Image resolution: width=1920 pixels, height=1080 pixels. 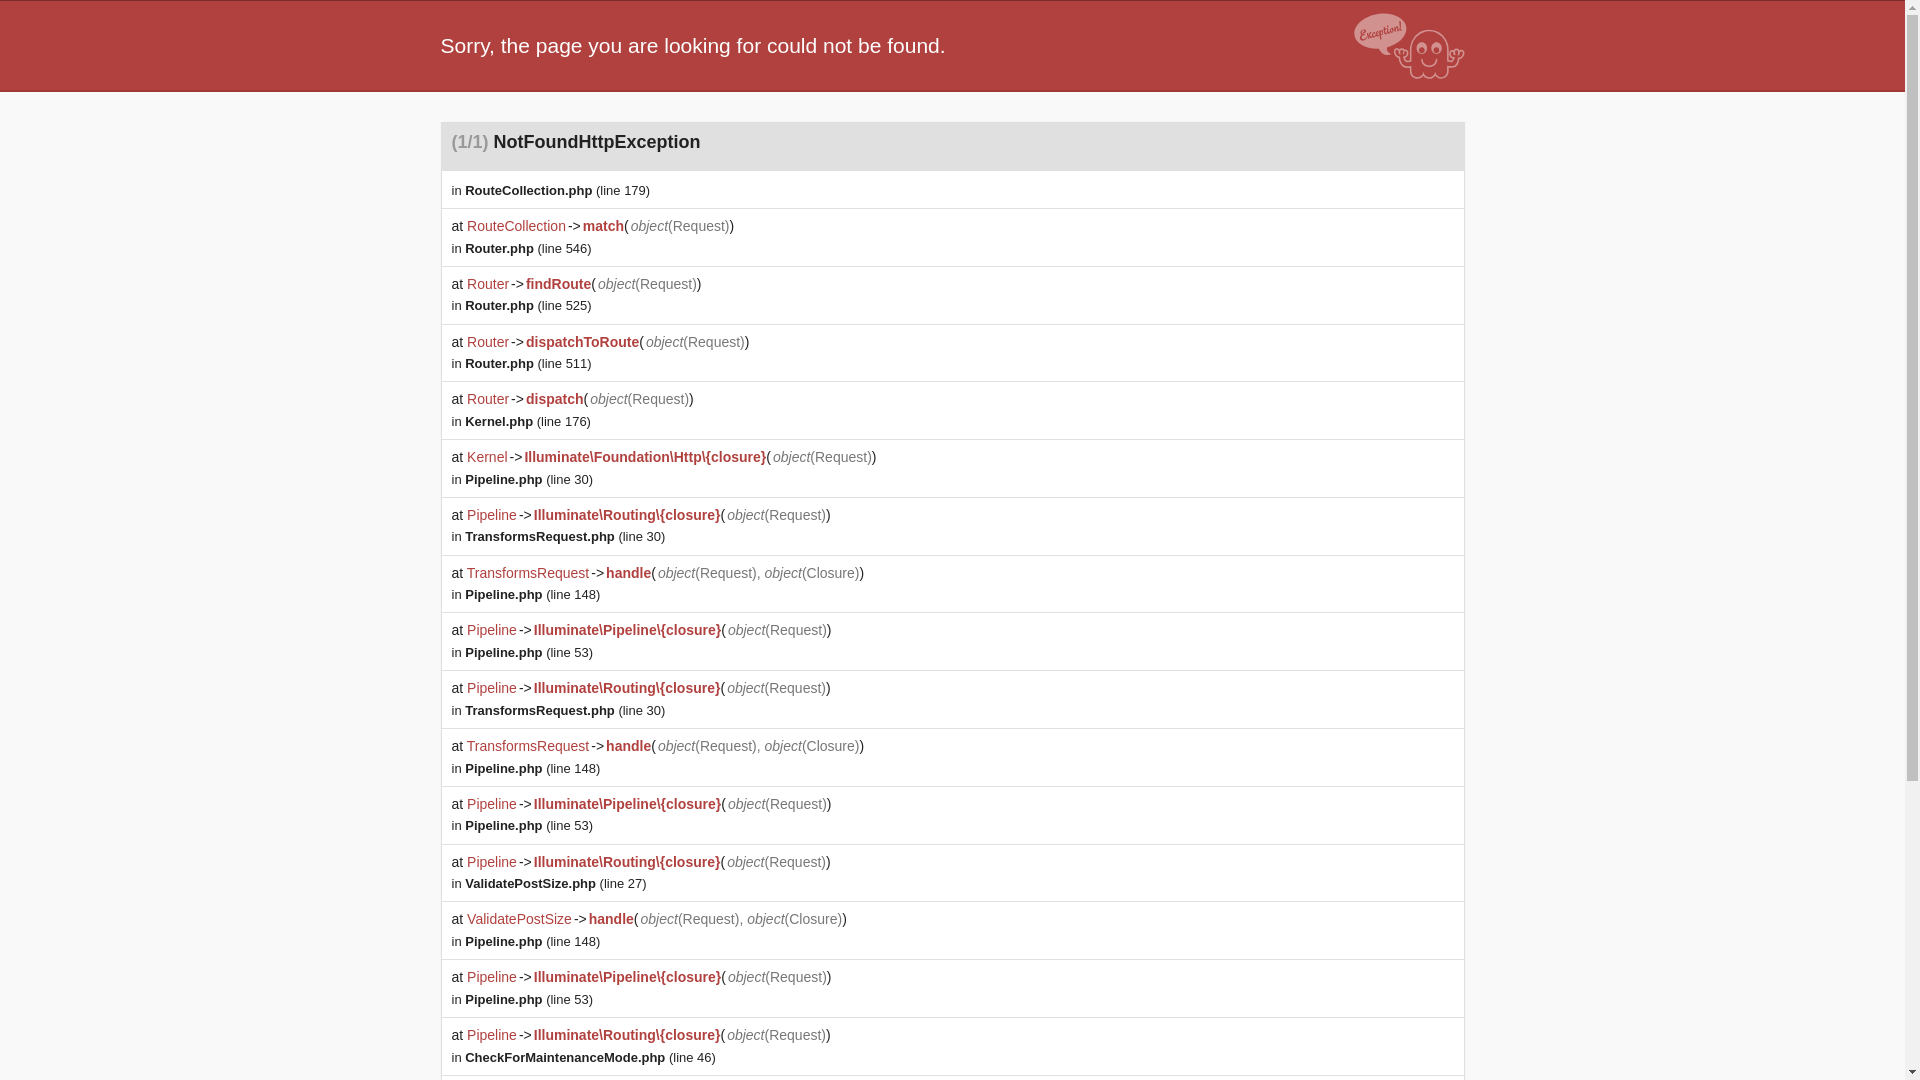 I want to click on TransformsRequest.php (line 30), so click(x=565, y=536).